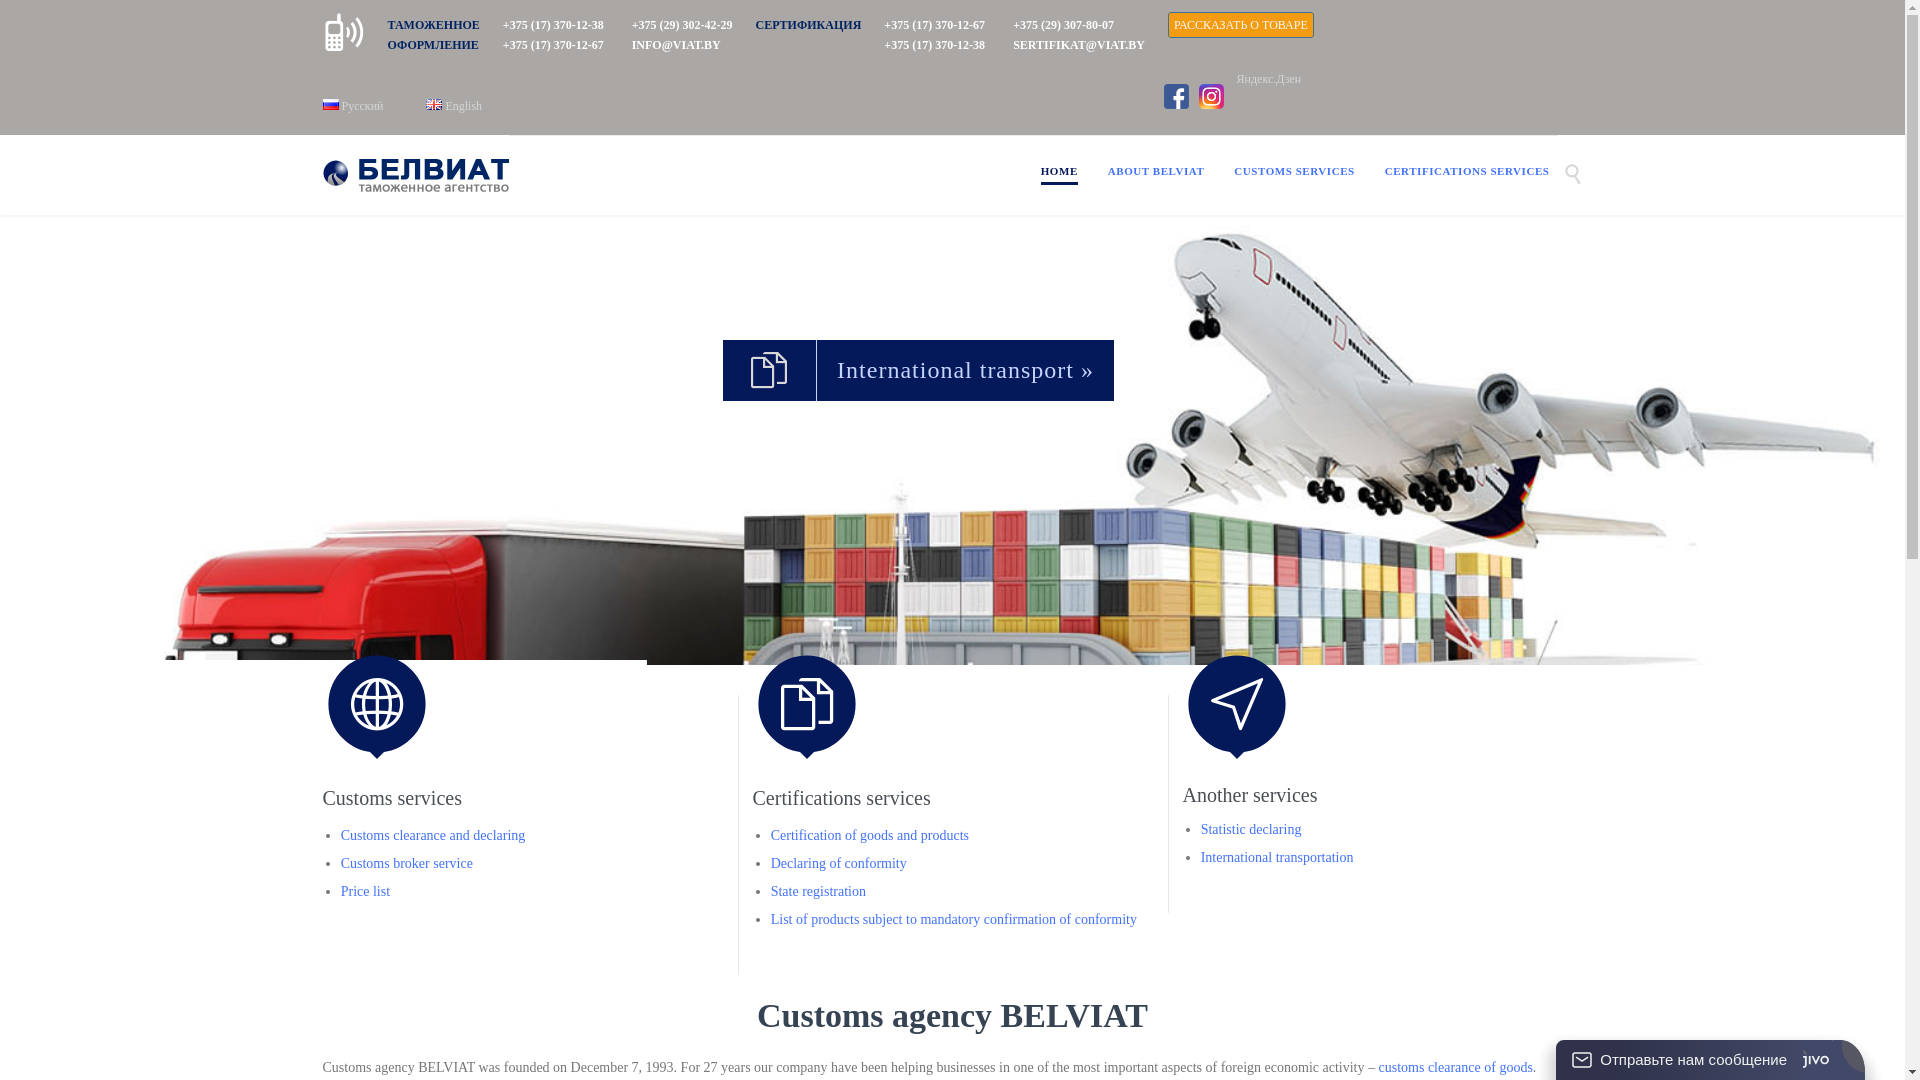 The height and width of the screenshot is (1080, 1920). What do you see at coordinates (1468, 174) in the screenshot?
I see `CERTIFICATIONS SERVICES` at bounding box center [1468, 174].